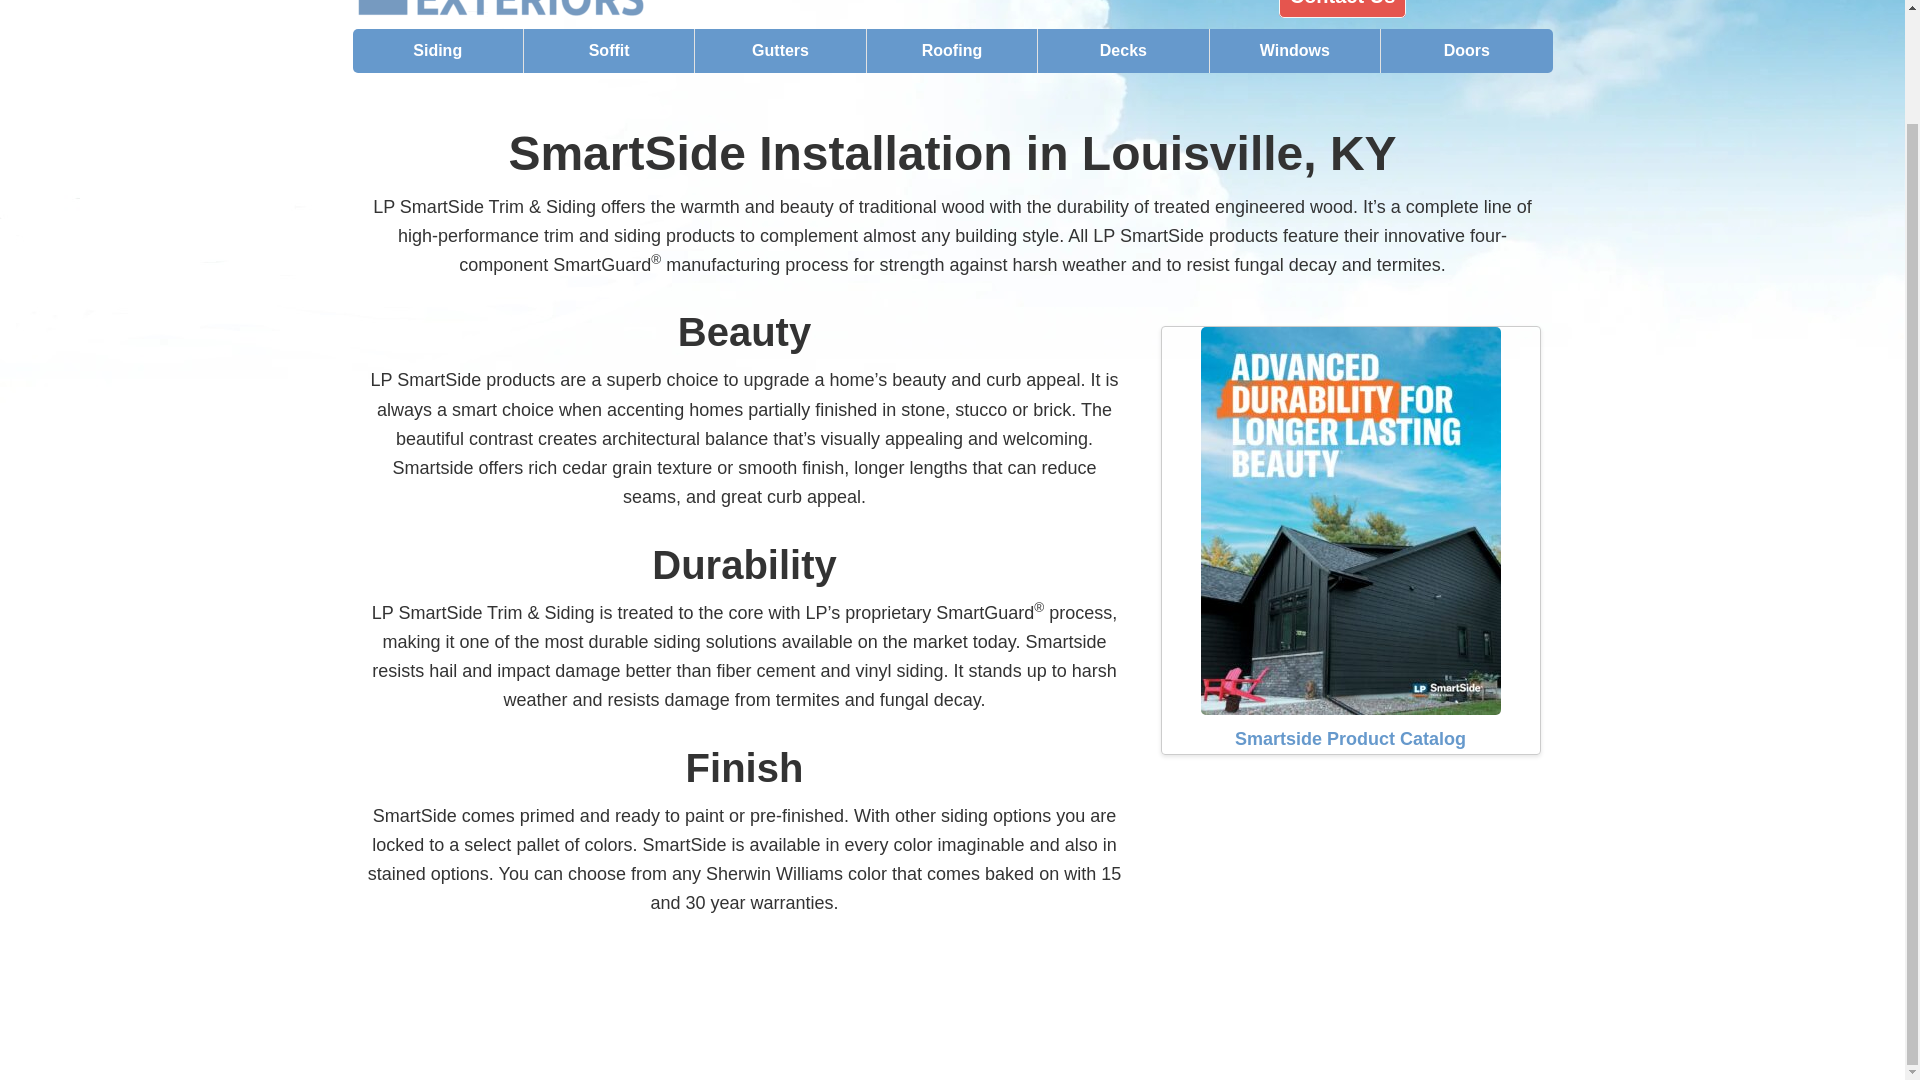  What do you see at coordinates (1350, 520) in the screenshot?
I see `Smartside-Product-Catalog` at bounding box center [1350, 520].